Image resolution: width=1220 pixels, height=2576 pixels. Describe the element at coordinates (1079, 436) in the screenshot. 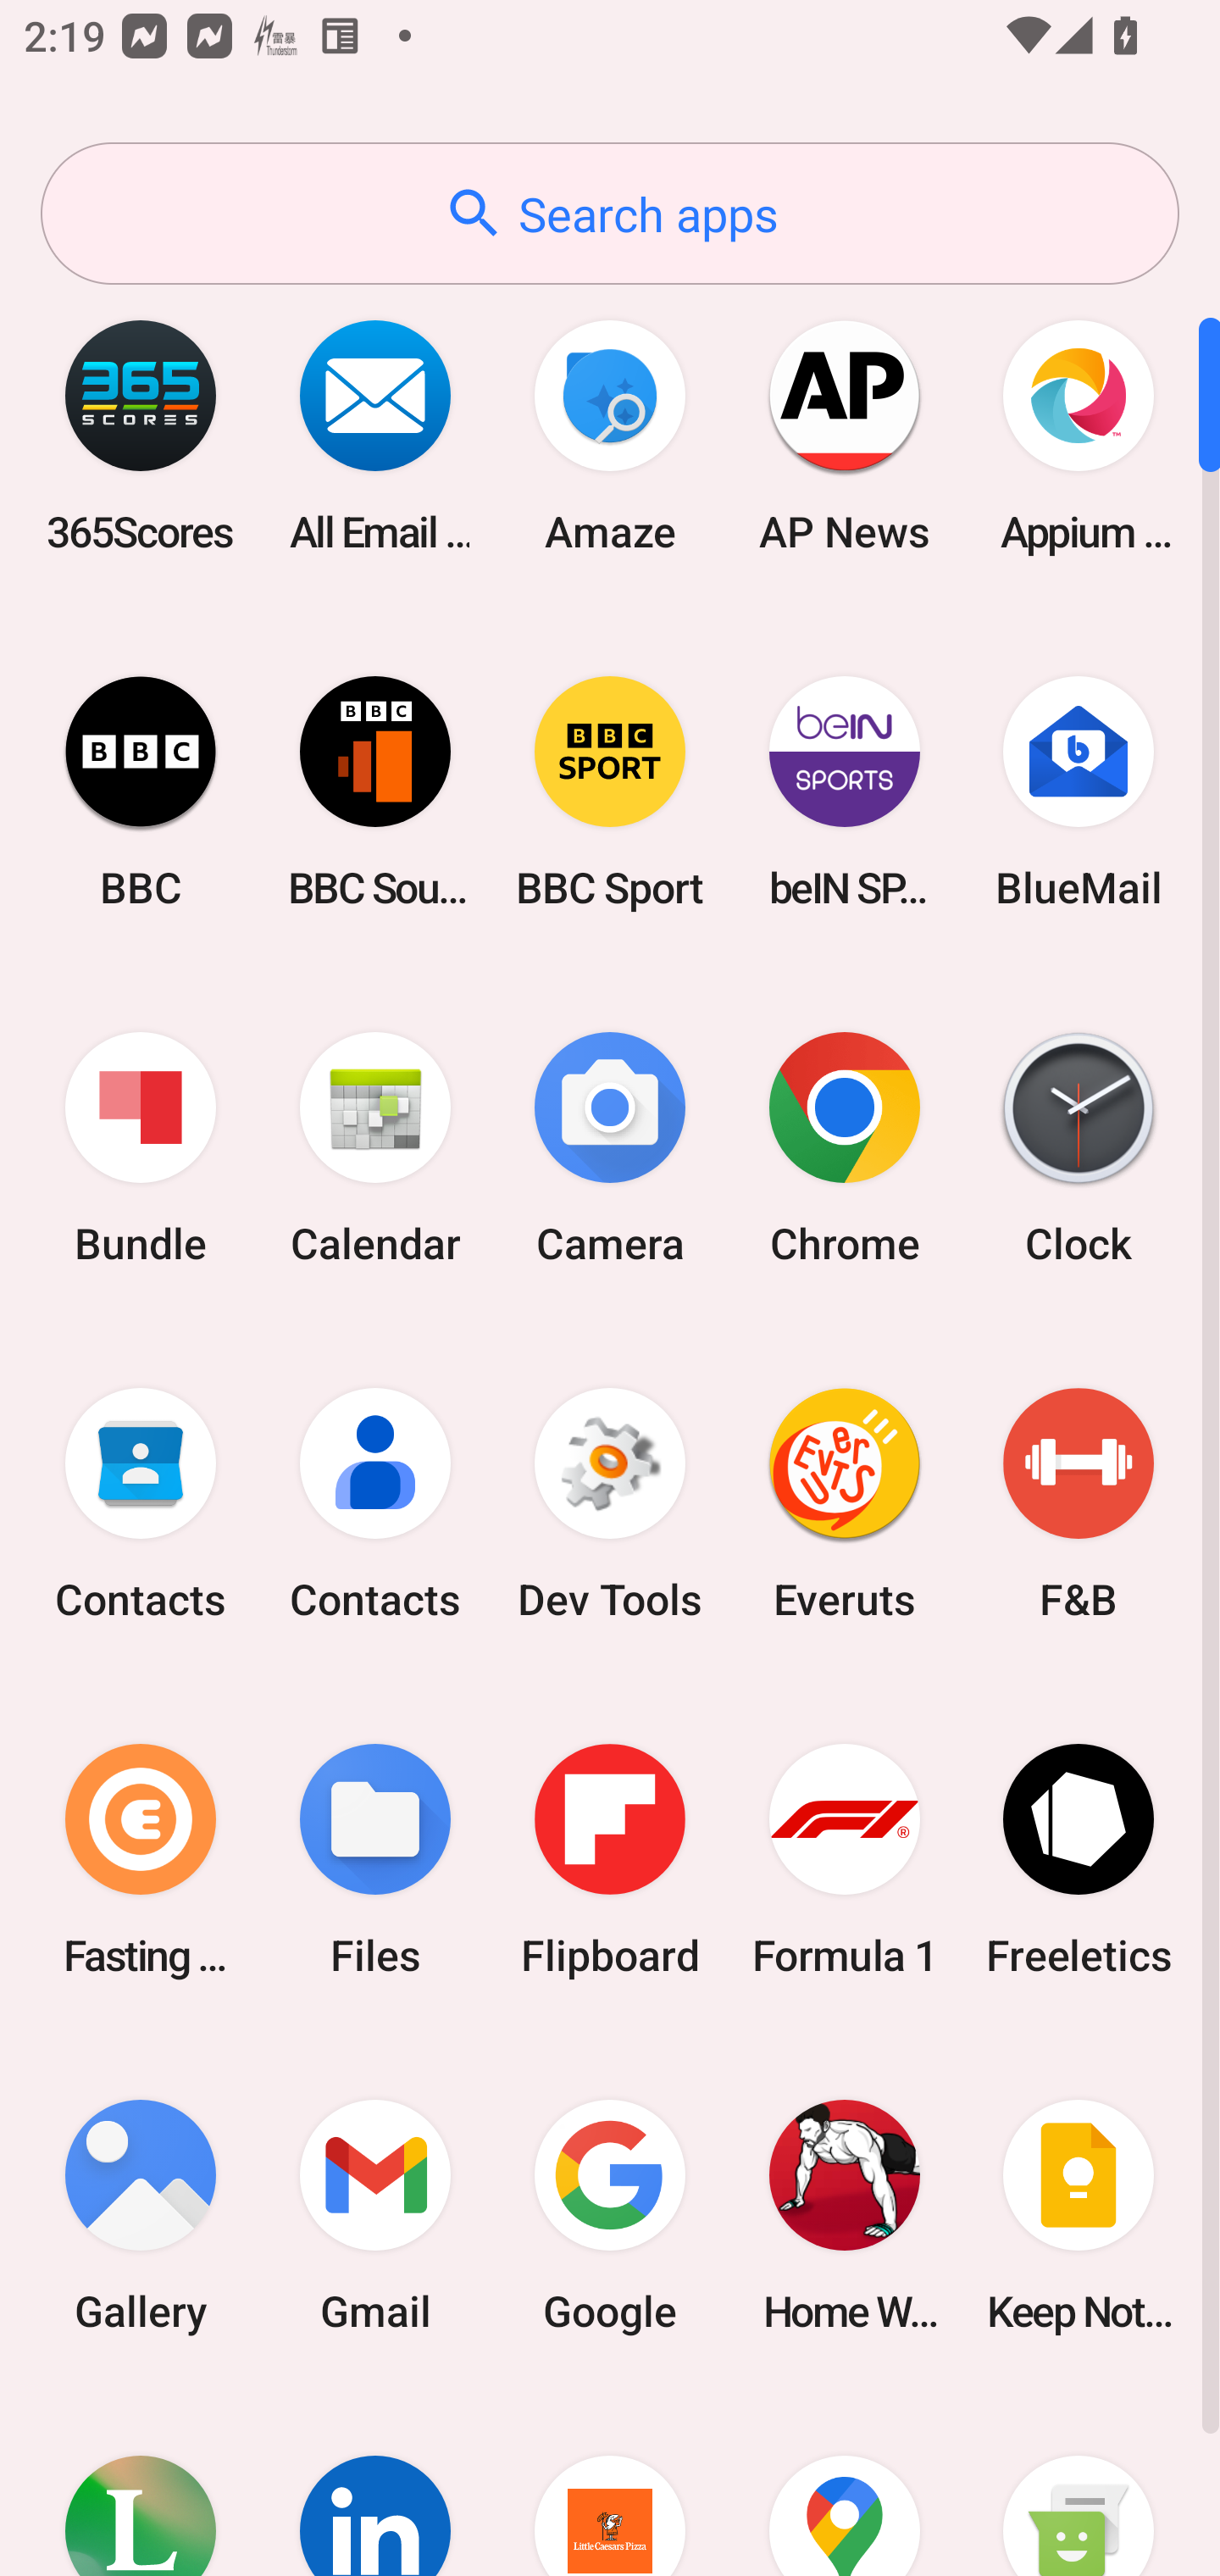

I see `Appium Settings` at that location.